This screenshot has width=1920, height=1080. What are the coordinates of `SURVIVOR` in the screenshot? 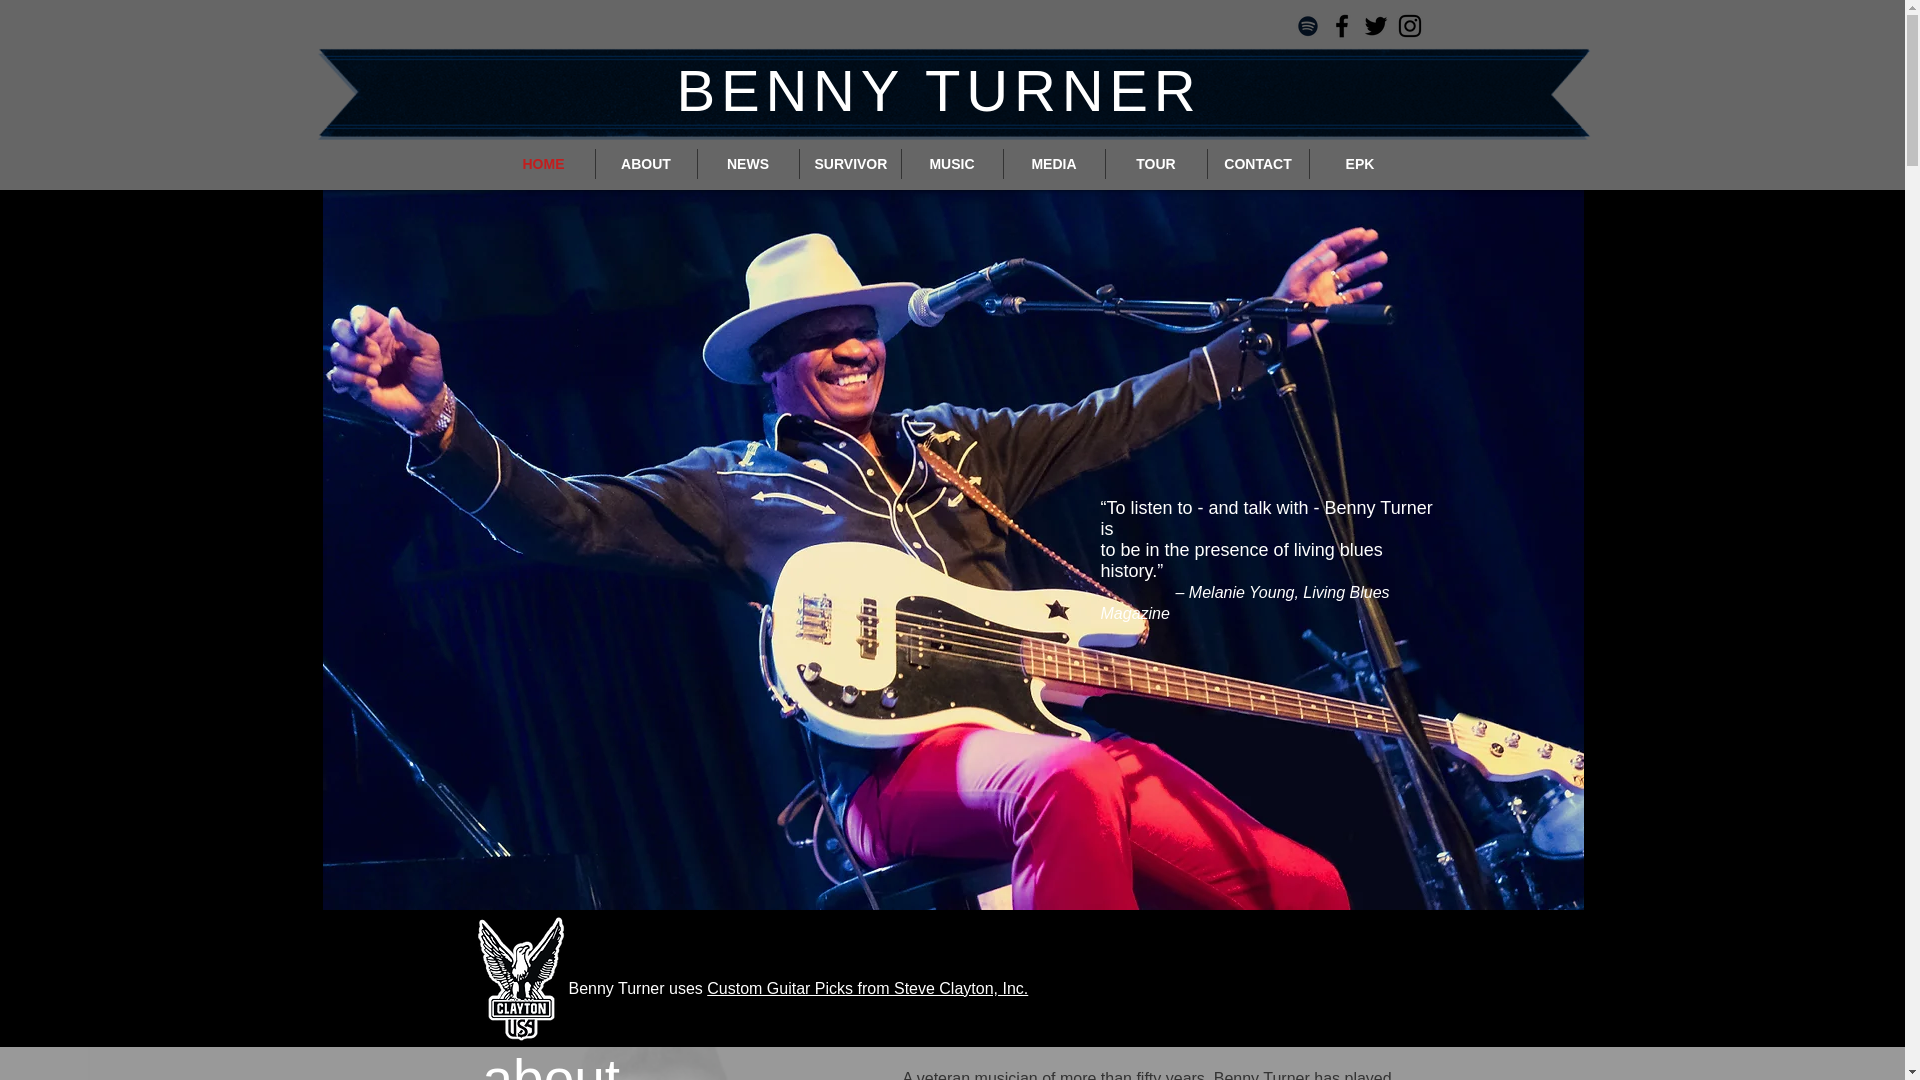 It's located at (850, 164).